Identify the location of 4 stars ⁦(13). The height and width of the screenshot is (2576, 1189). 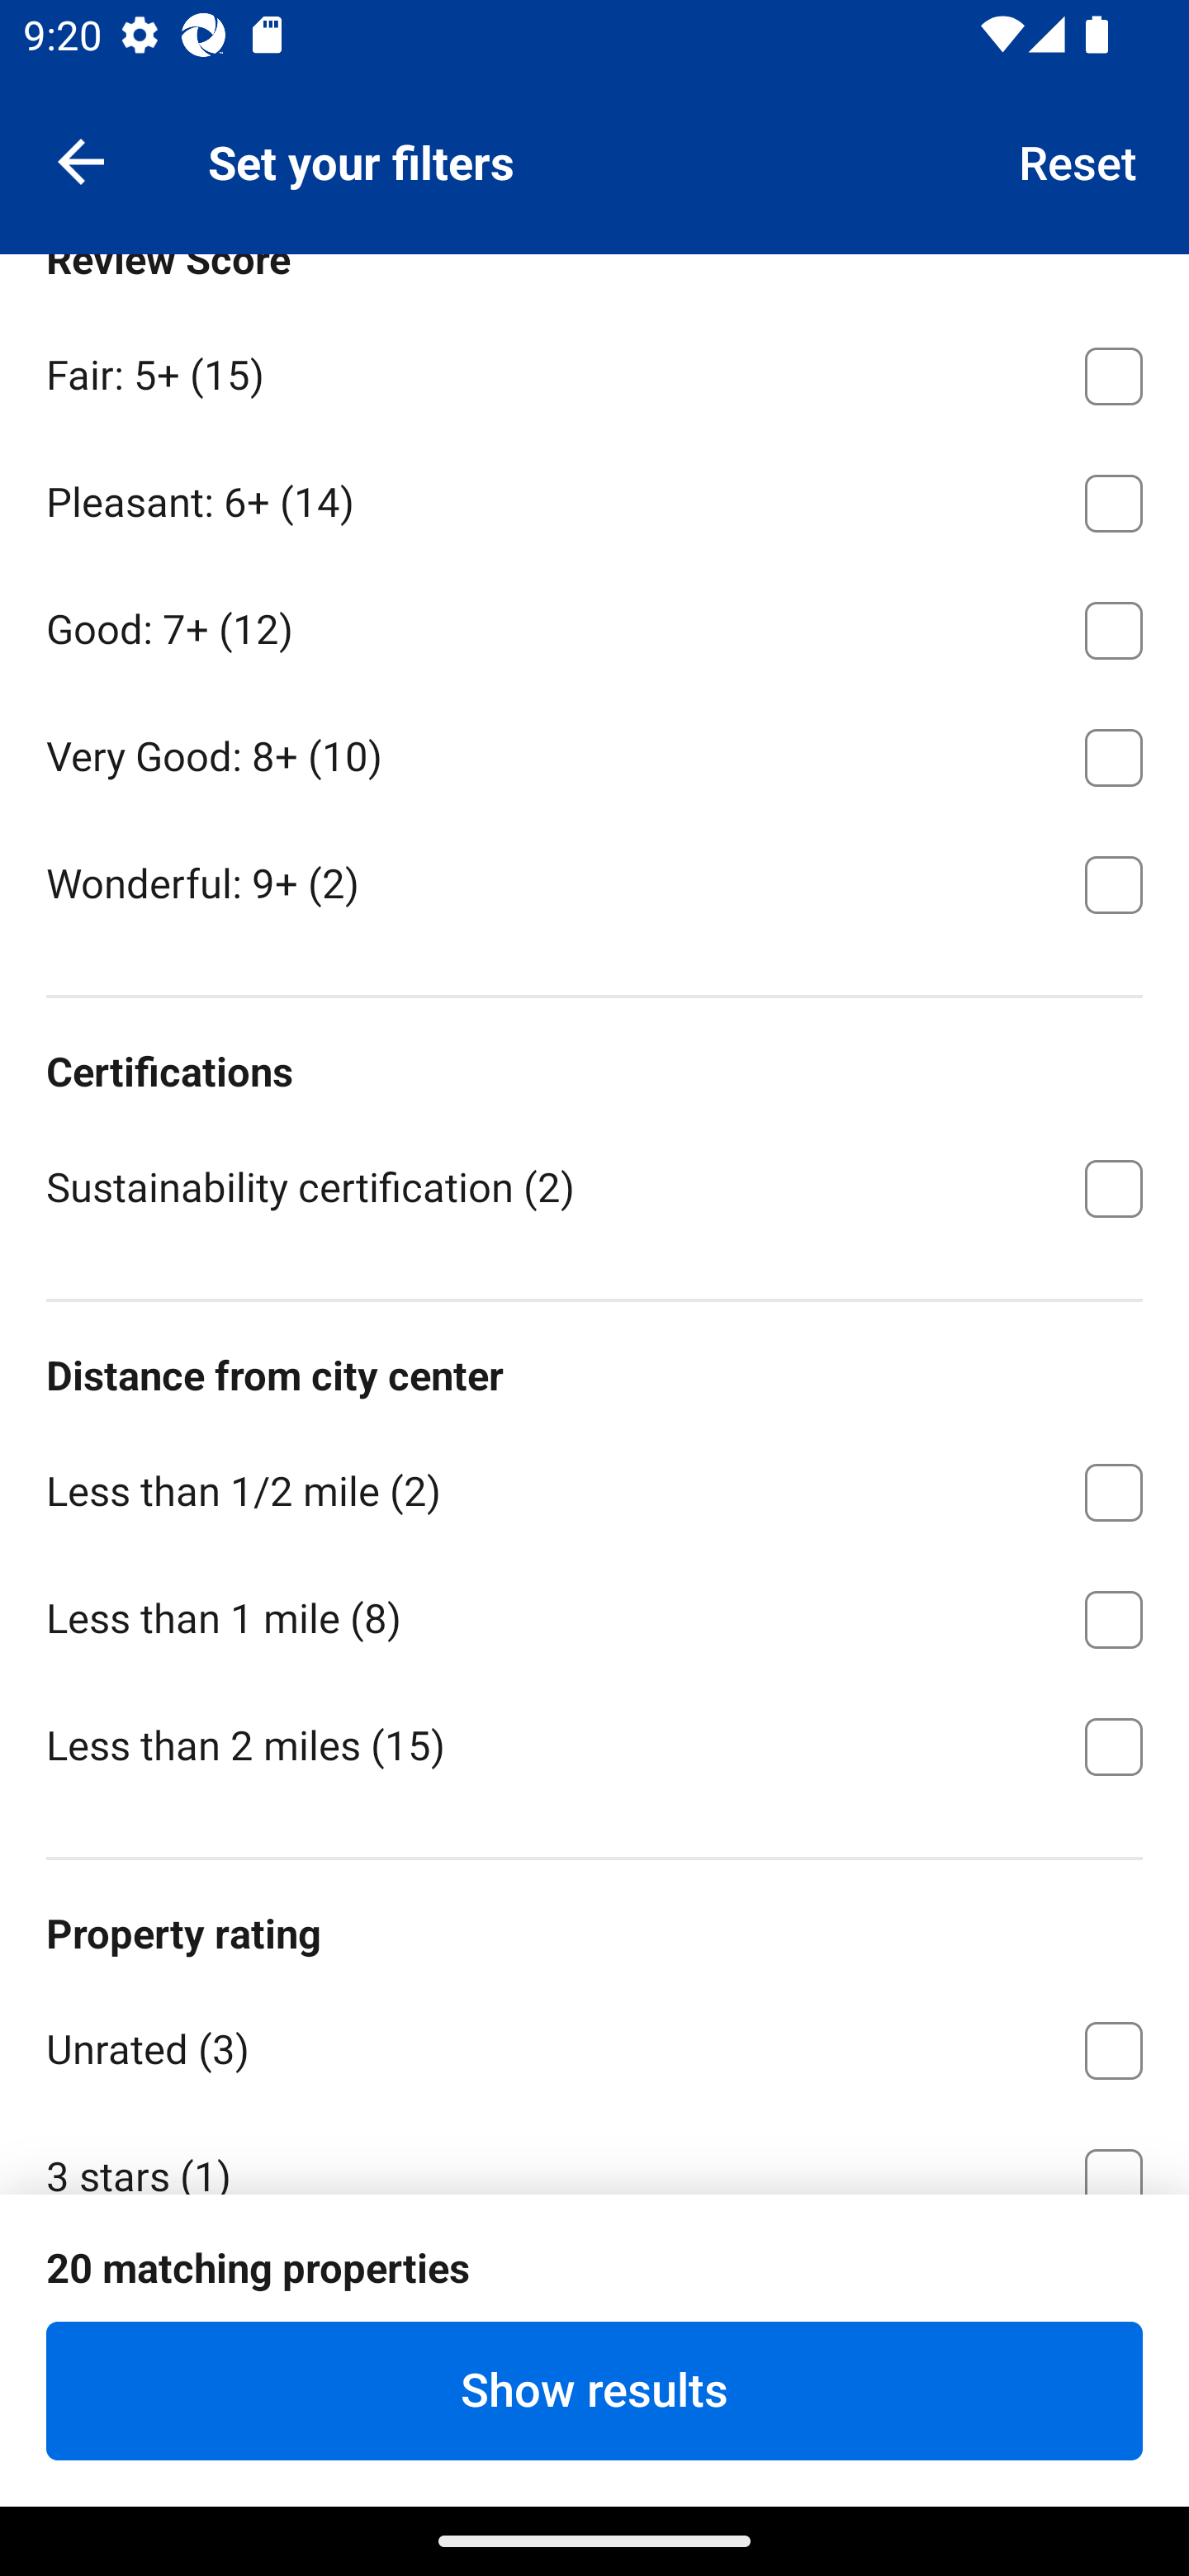
(594, 2299).